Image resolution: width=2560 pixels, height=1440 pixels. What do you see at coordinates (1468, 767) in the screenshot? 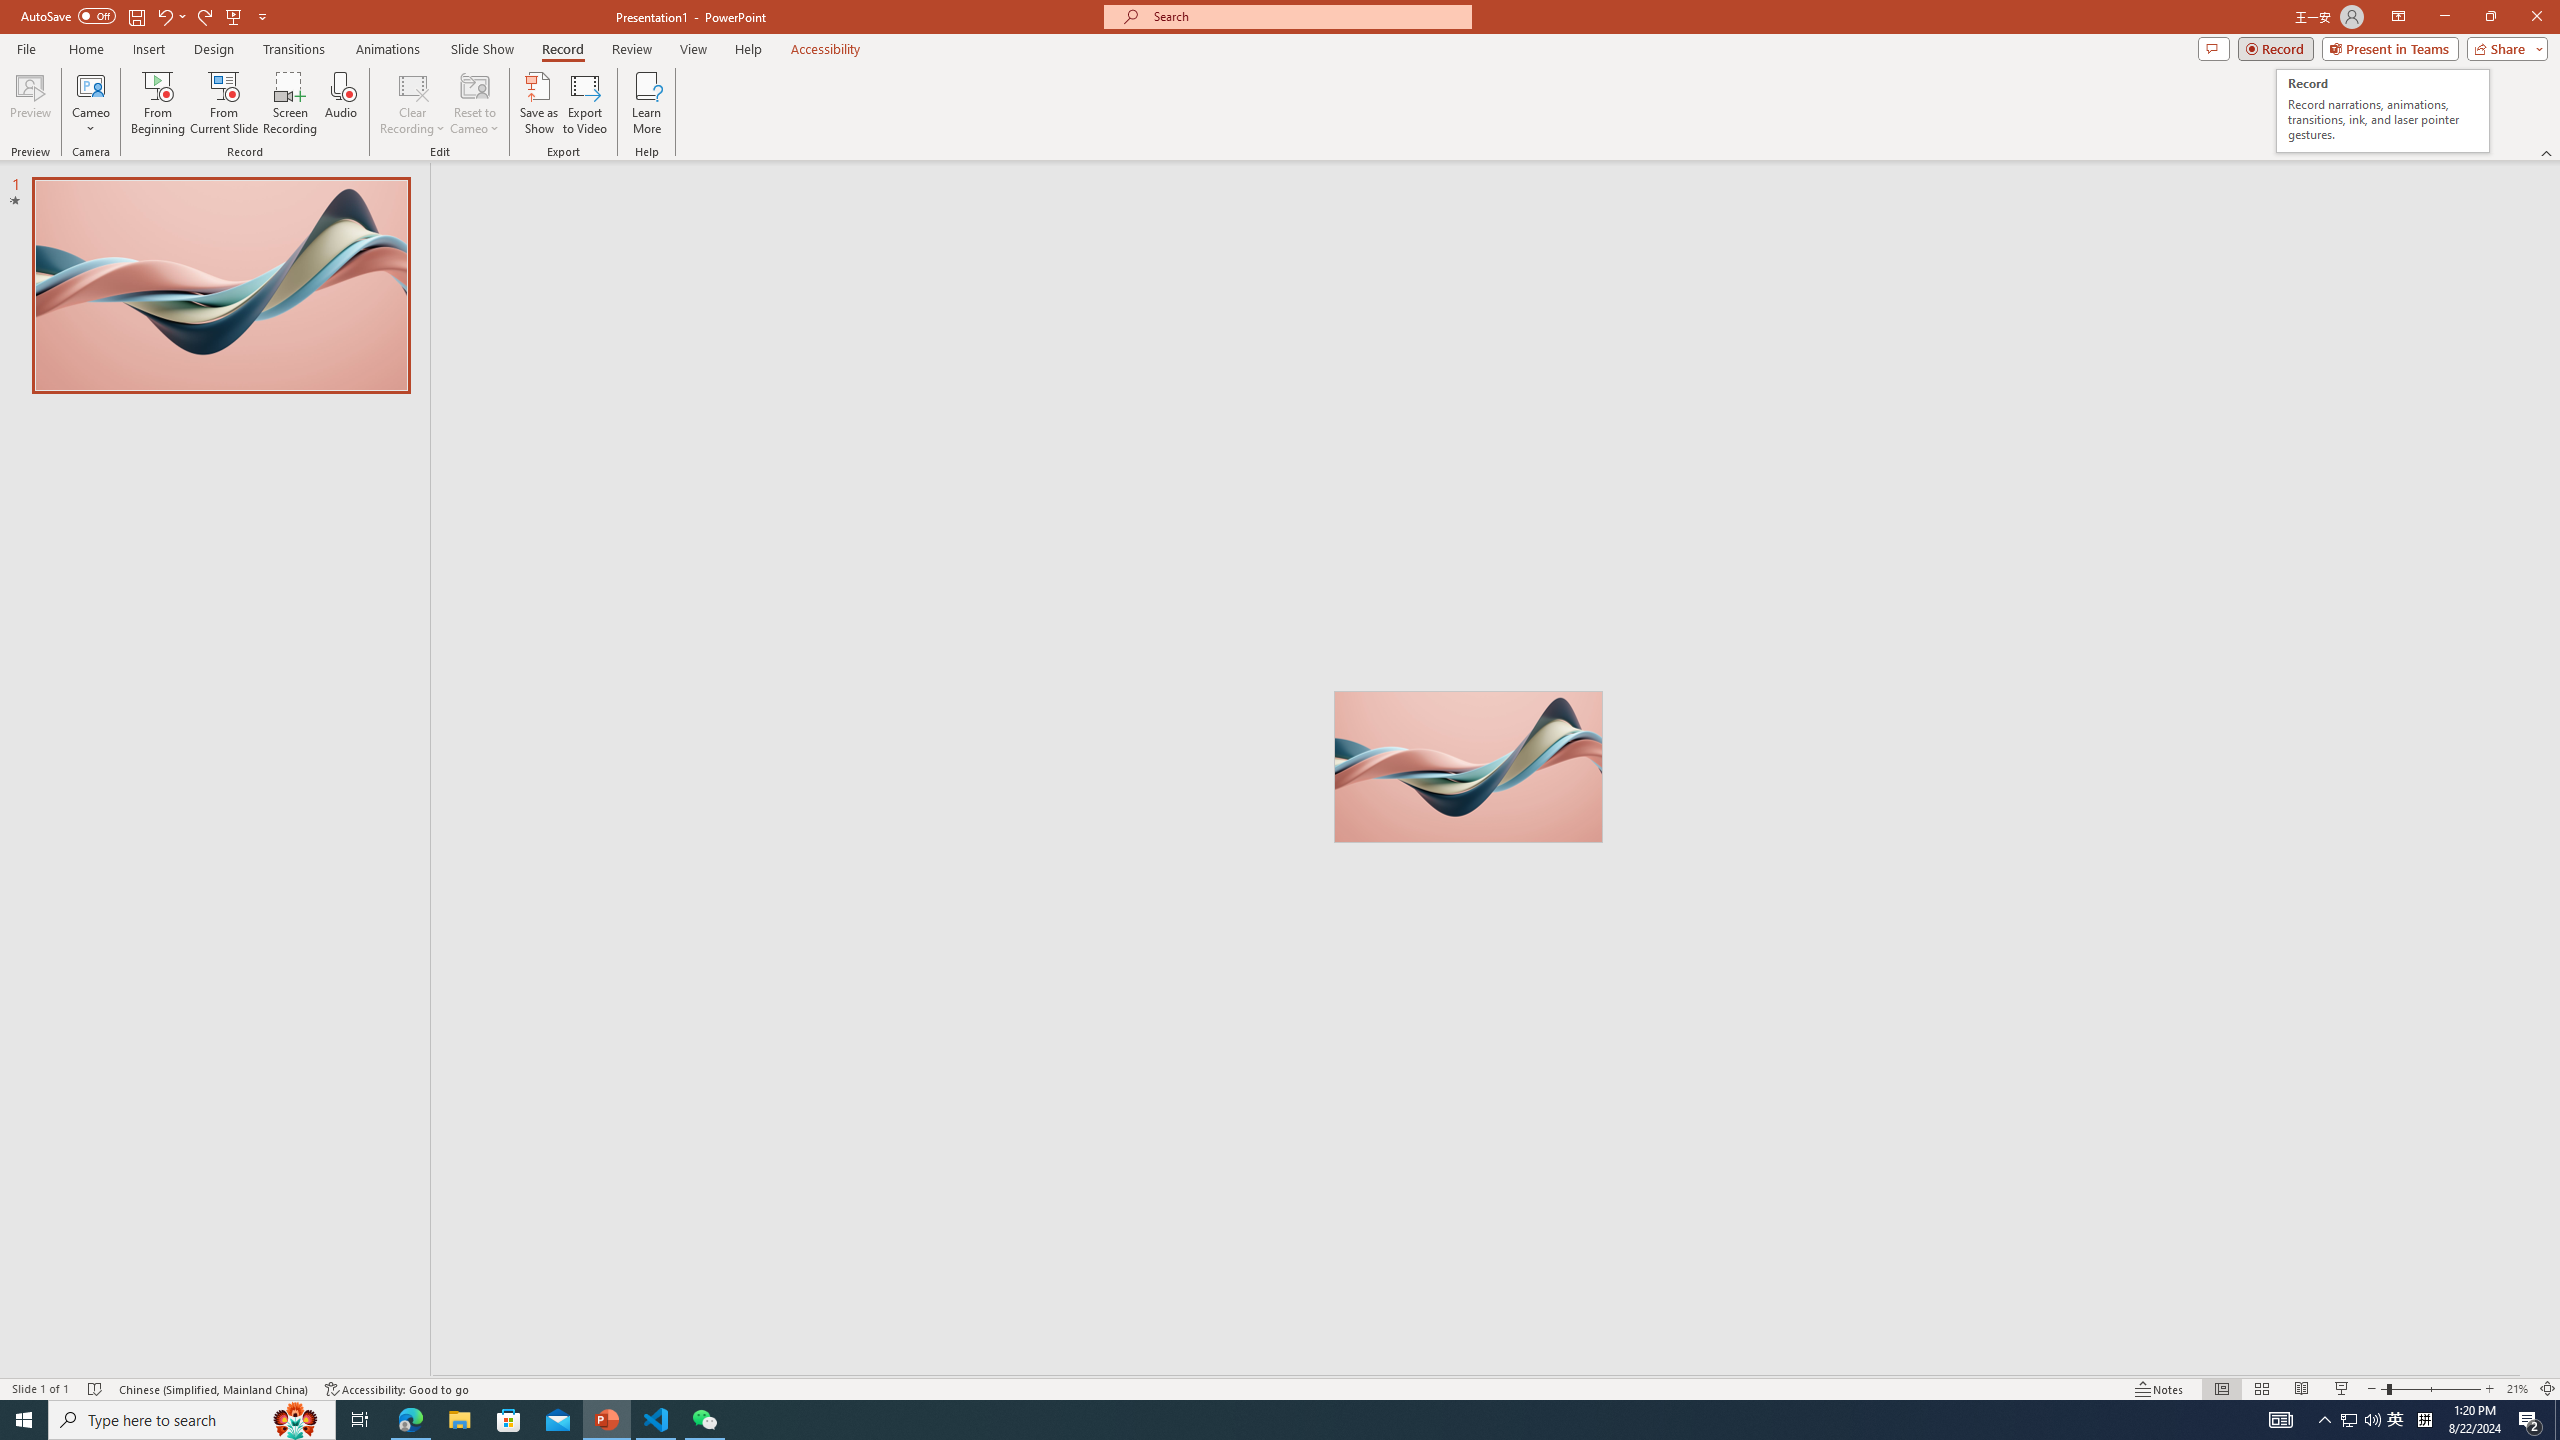
I see `Wavy 3D art` at bounding box center [1468, 767].